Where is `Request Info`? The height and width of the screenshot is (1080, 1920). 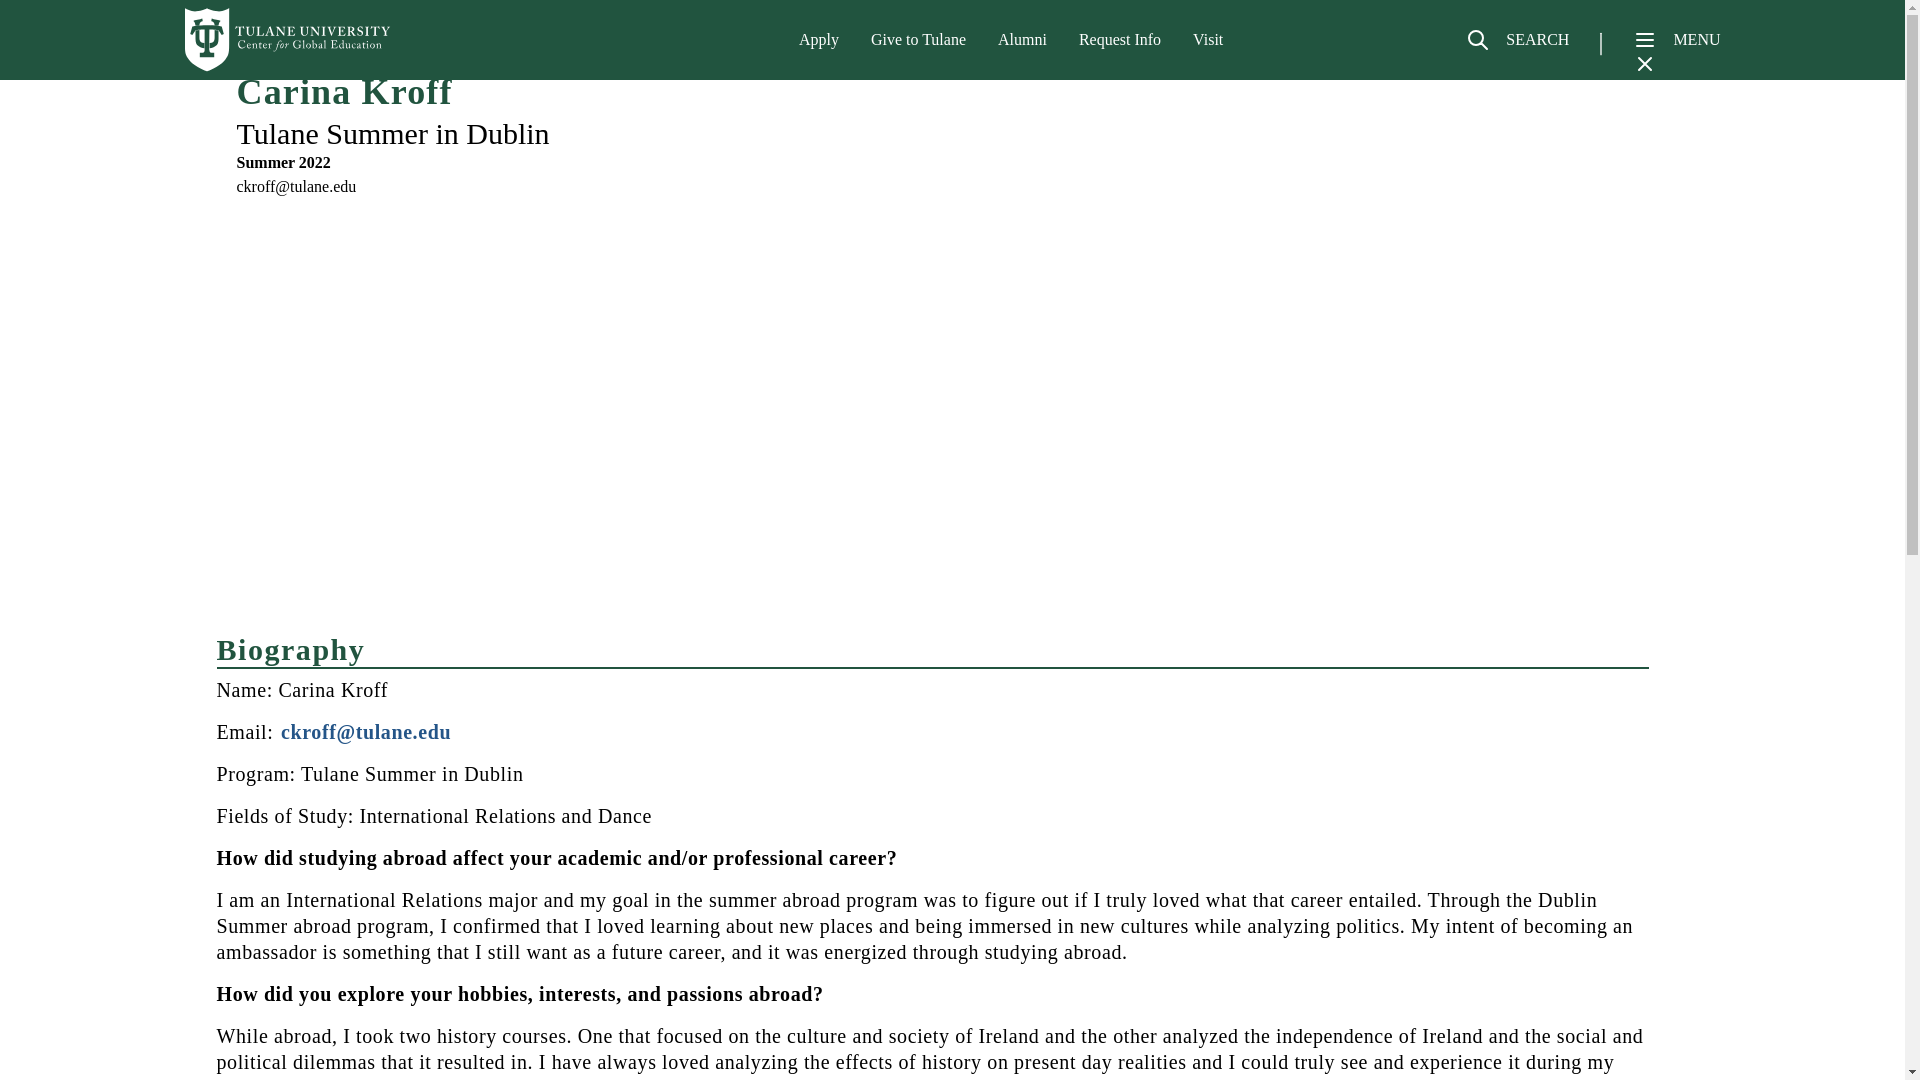 Request Info is located at coordinates (1120, 39).